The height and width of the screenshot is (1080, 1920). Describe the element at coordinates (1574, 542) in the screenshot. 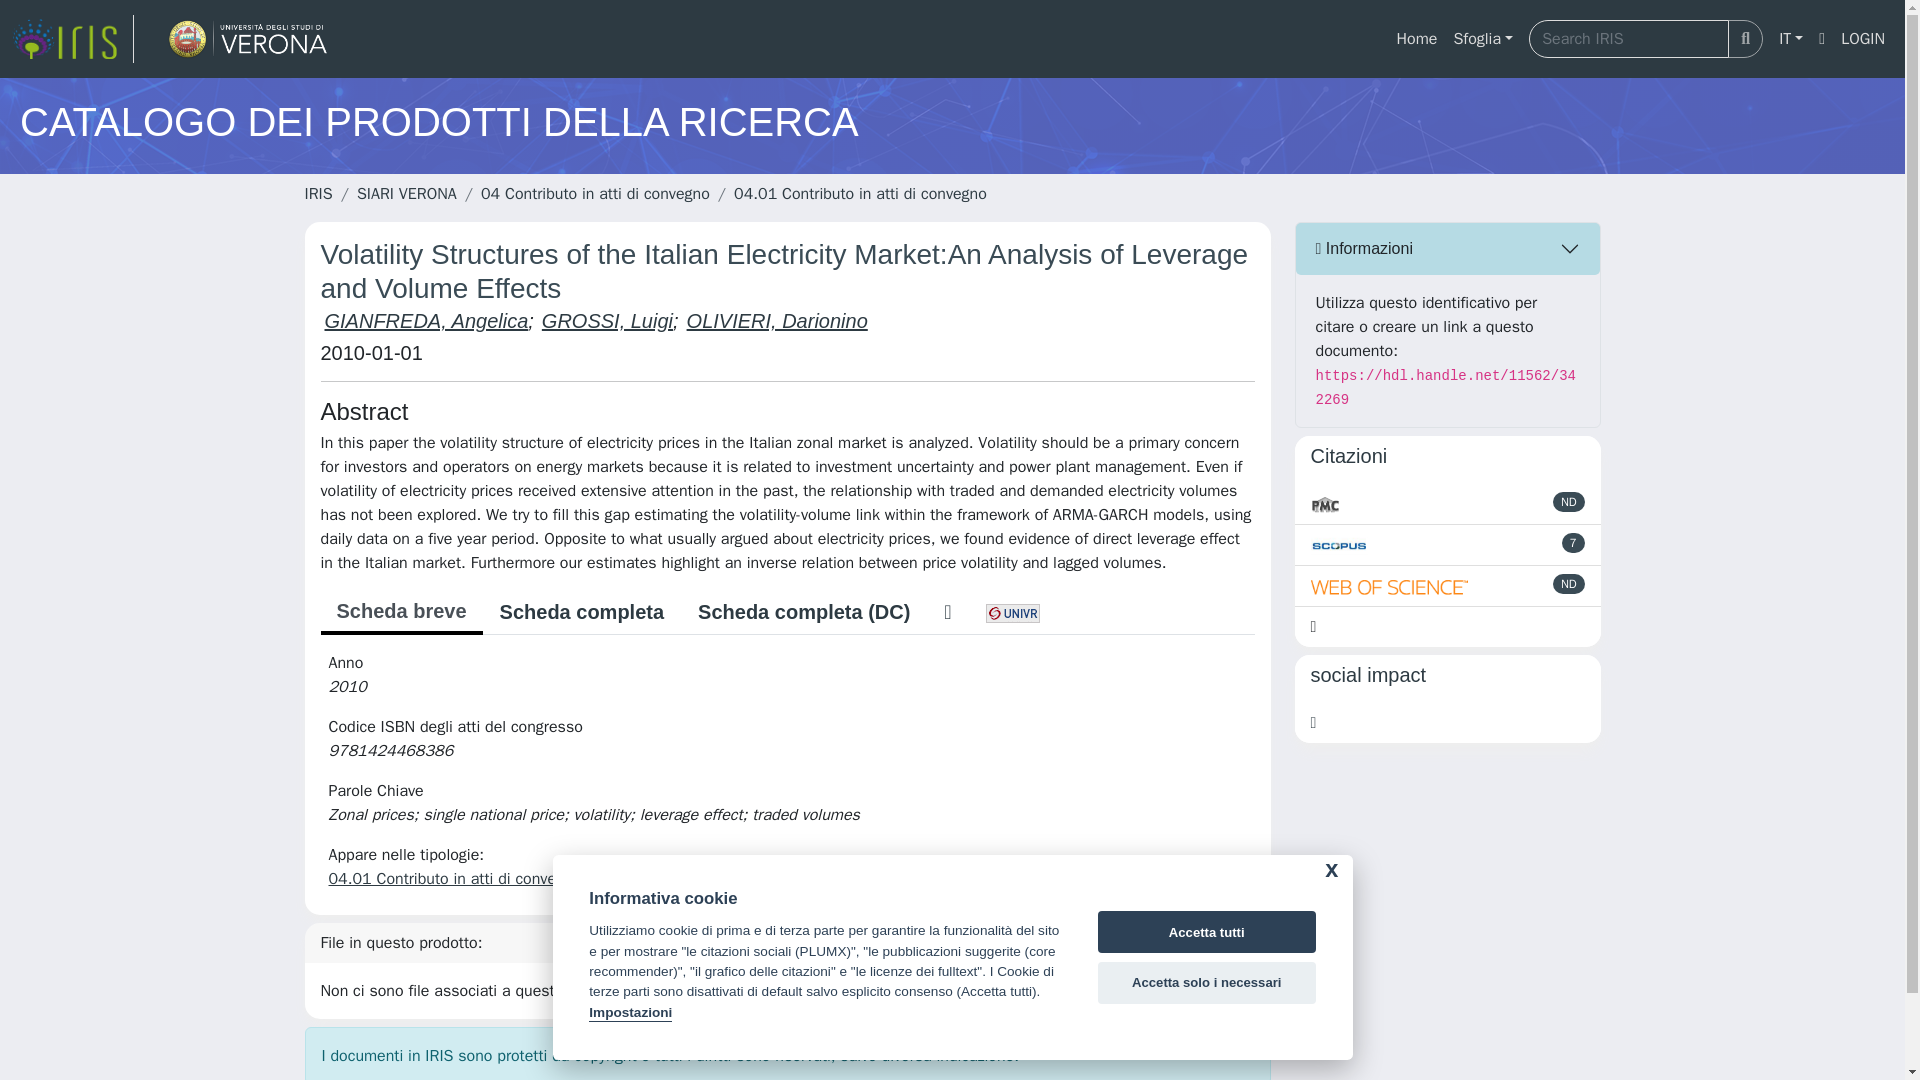

I see `aggiornato in data 08-07-2024 22:34` at that location.